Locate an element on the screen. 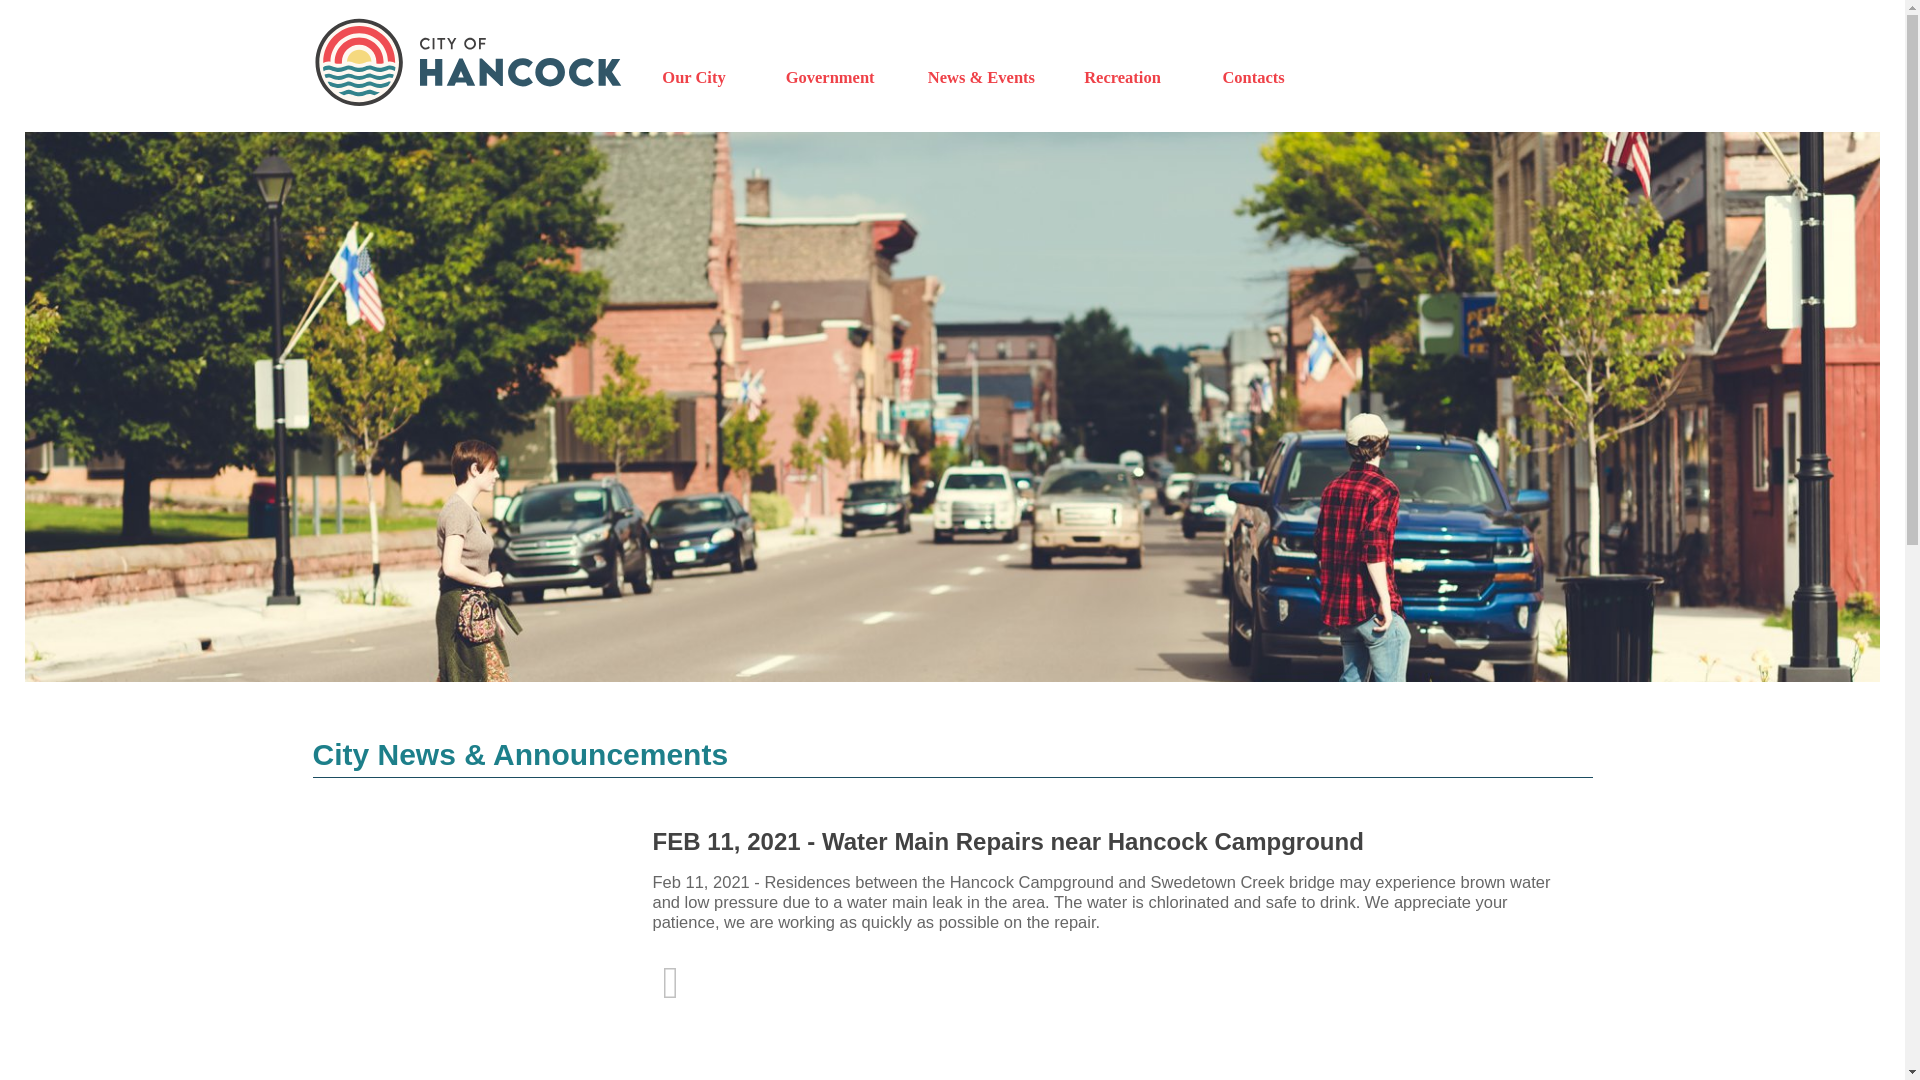 The width and height of the screenshot is (1920, 1080). city is located at coordinates (694, 78).